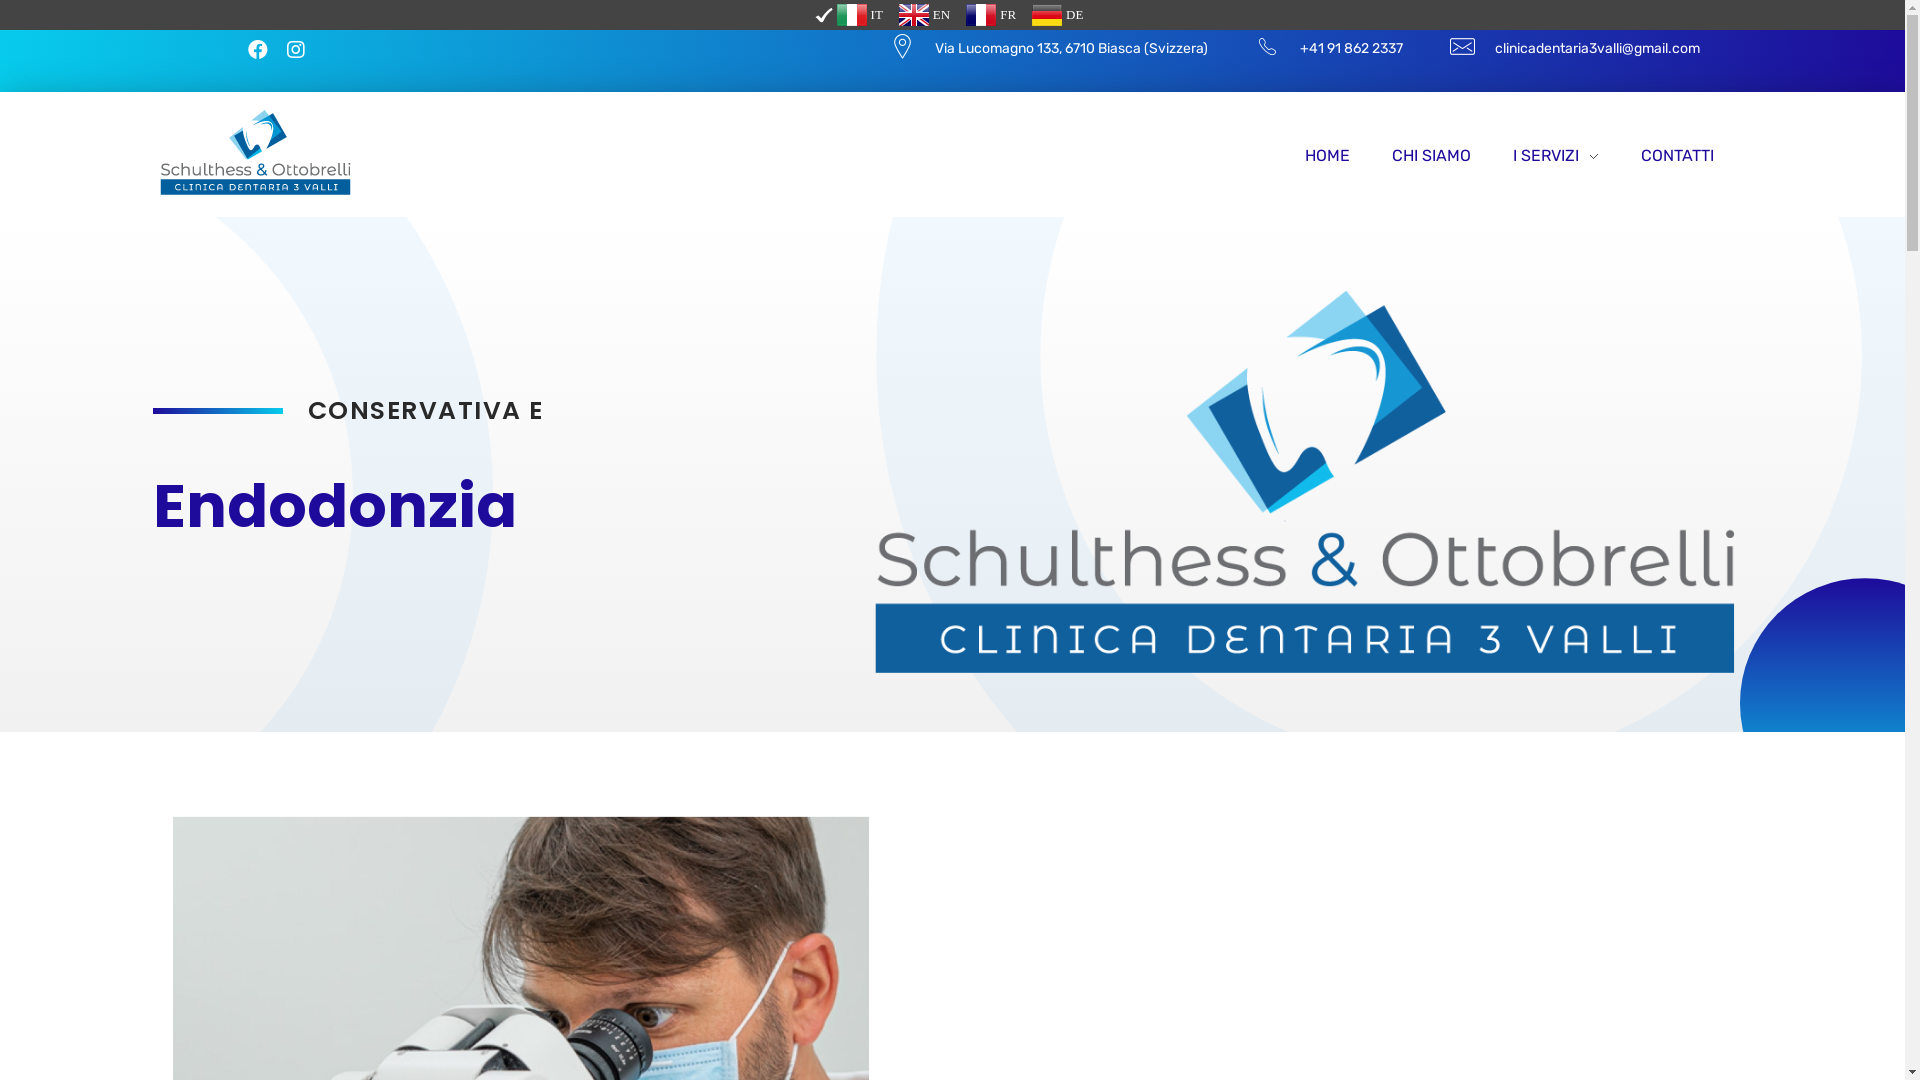 The image size is (1920, 1080). Describe the element at coordinates (280, 206) in the screenshot. I see `Clinica Dentaria 3 Valli` at that location.